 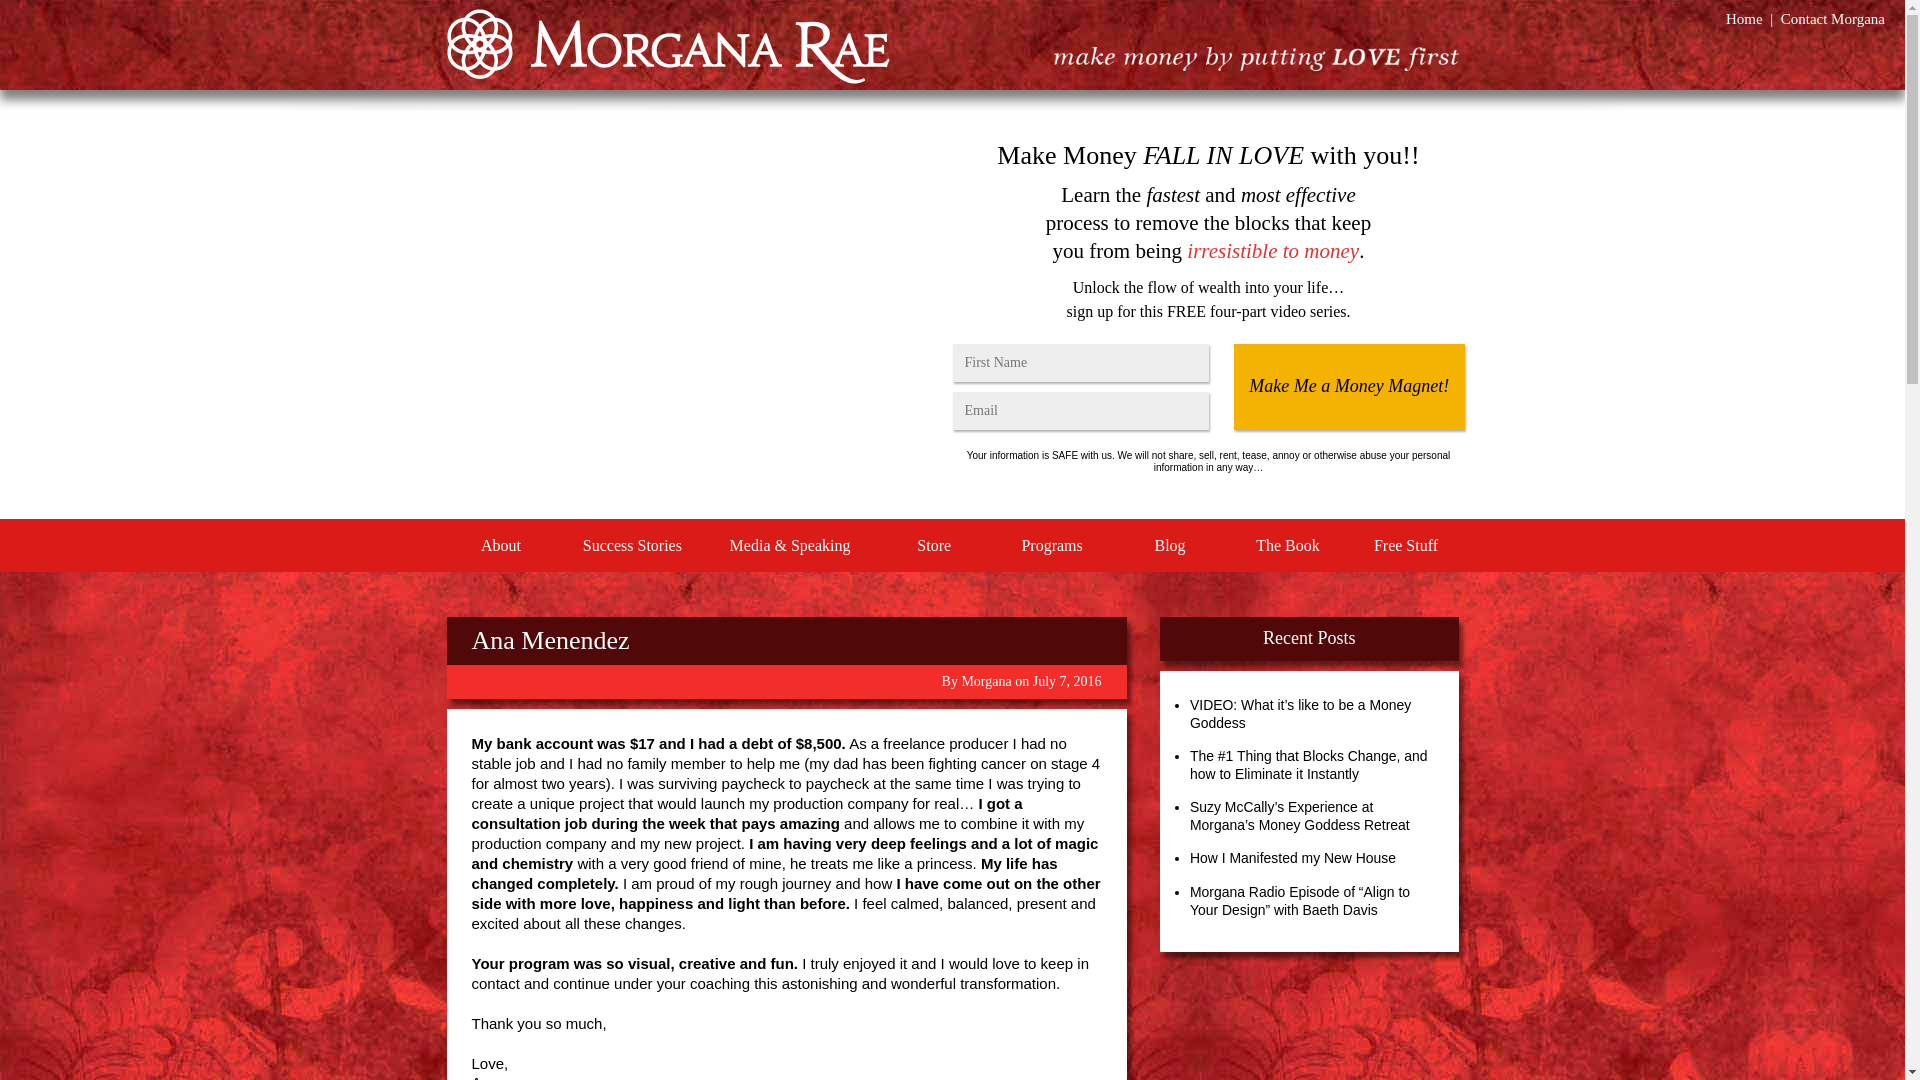 I want to click on The Book, so click(x=1288, y=546).